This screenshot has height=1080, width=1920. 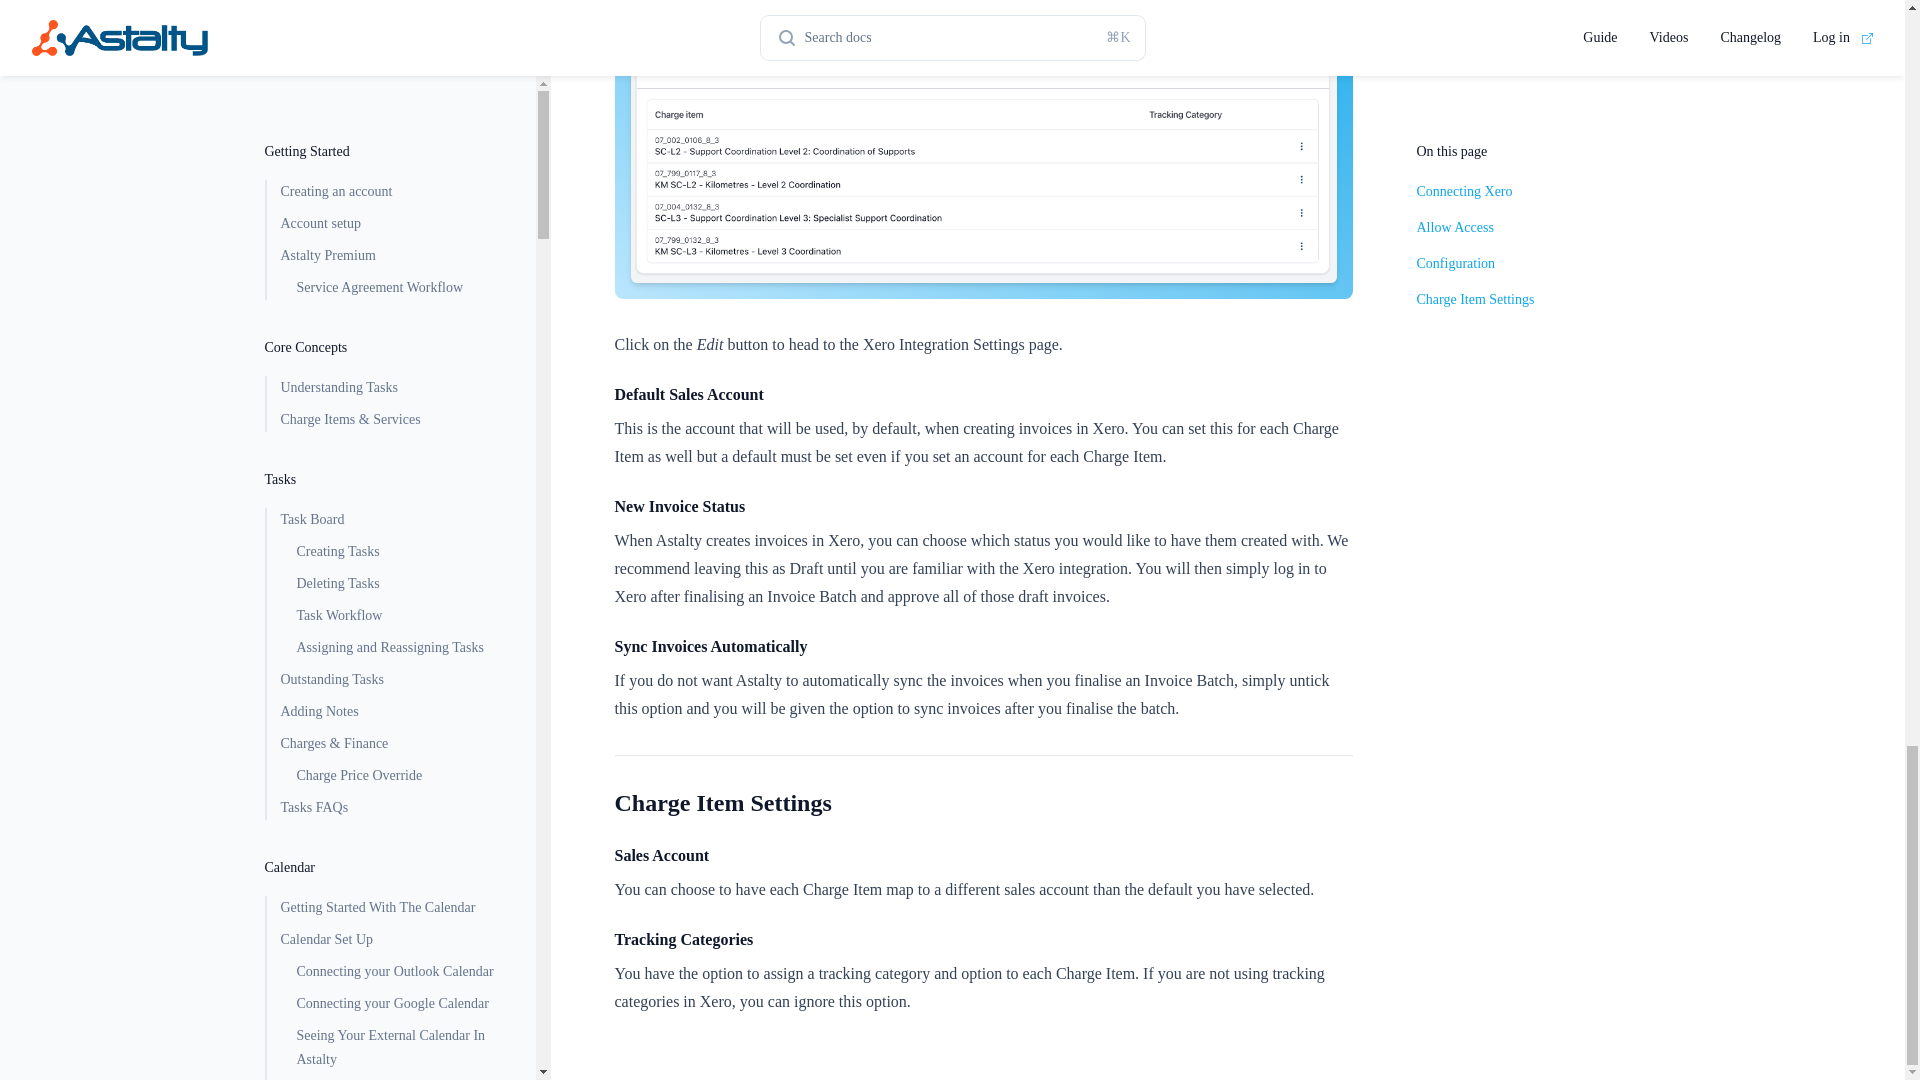 What do you see at coordinates (392, 696) in the screenshot?
I see `Overview` at bounding box center [392, 696].